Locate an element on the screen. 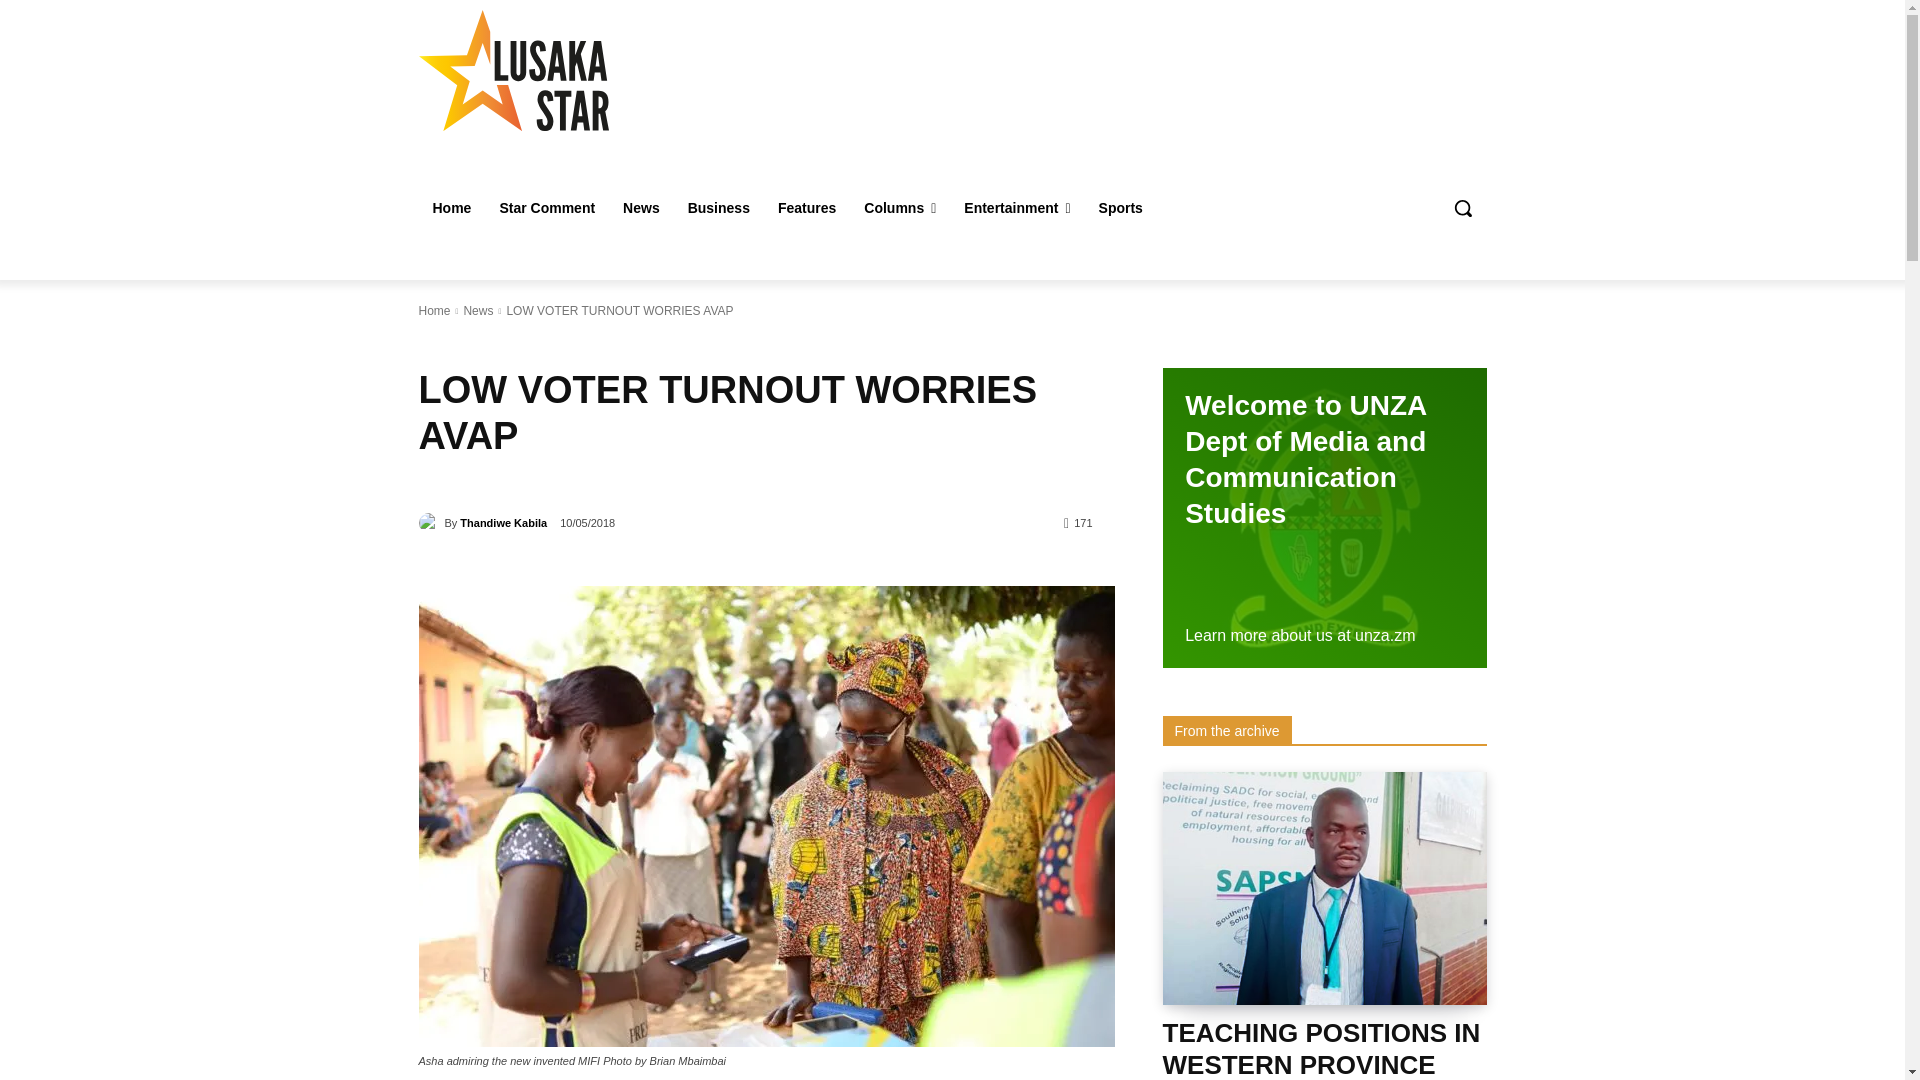 The width and height of the screenshot is (1920, 1080). Sports is located at coordinates (1120, 208).